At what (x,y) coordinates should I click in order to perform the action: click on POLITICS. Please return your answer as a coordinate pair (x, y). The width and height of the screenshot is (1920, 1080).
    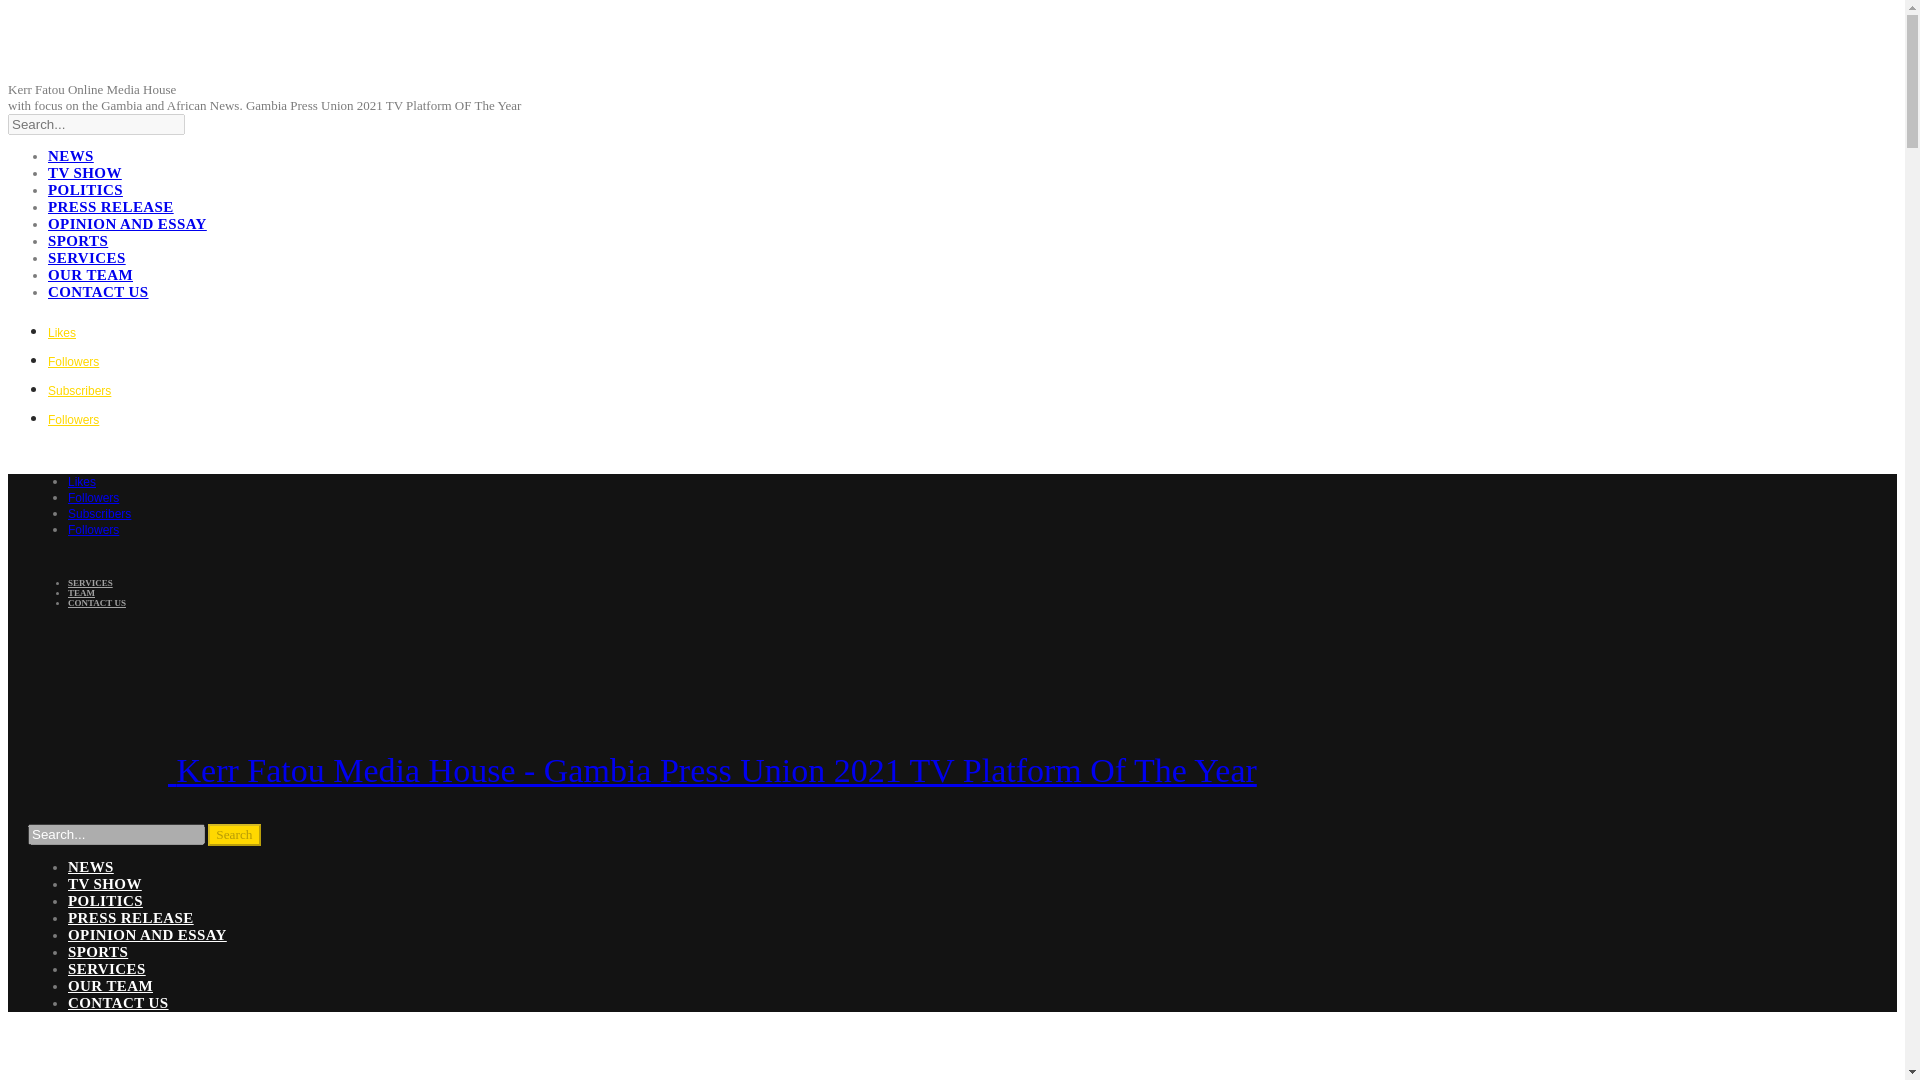
    Looking at the image, I should click on (104, 901).